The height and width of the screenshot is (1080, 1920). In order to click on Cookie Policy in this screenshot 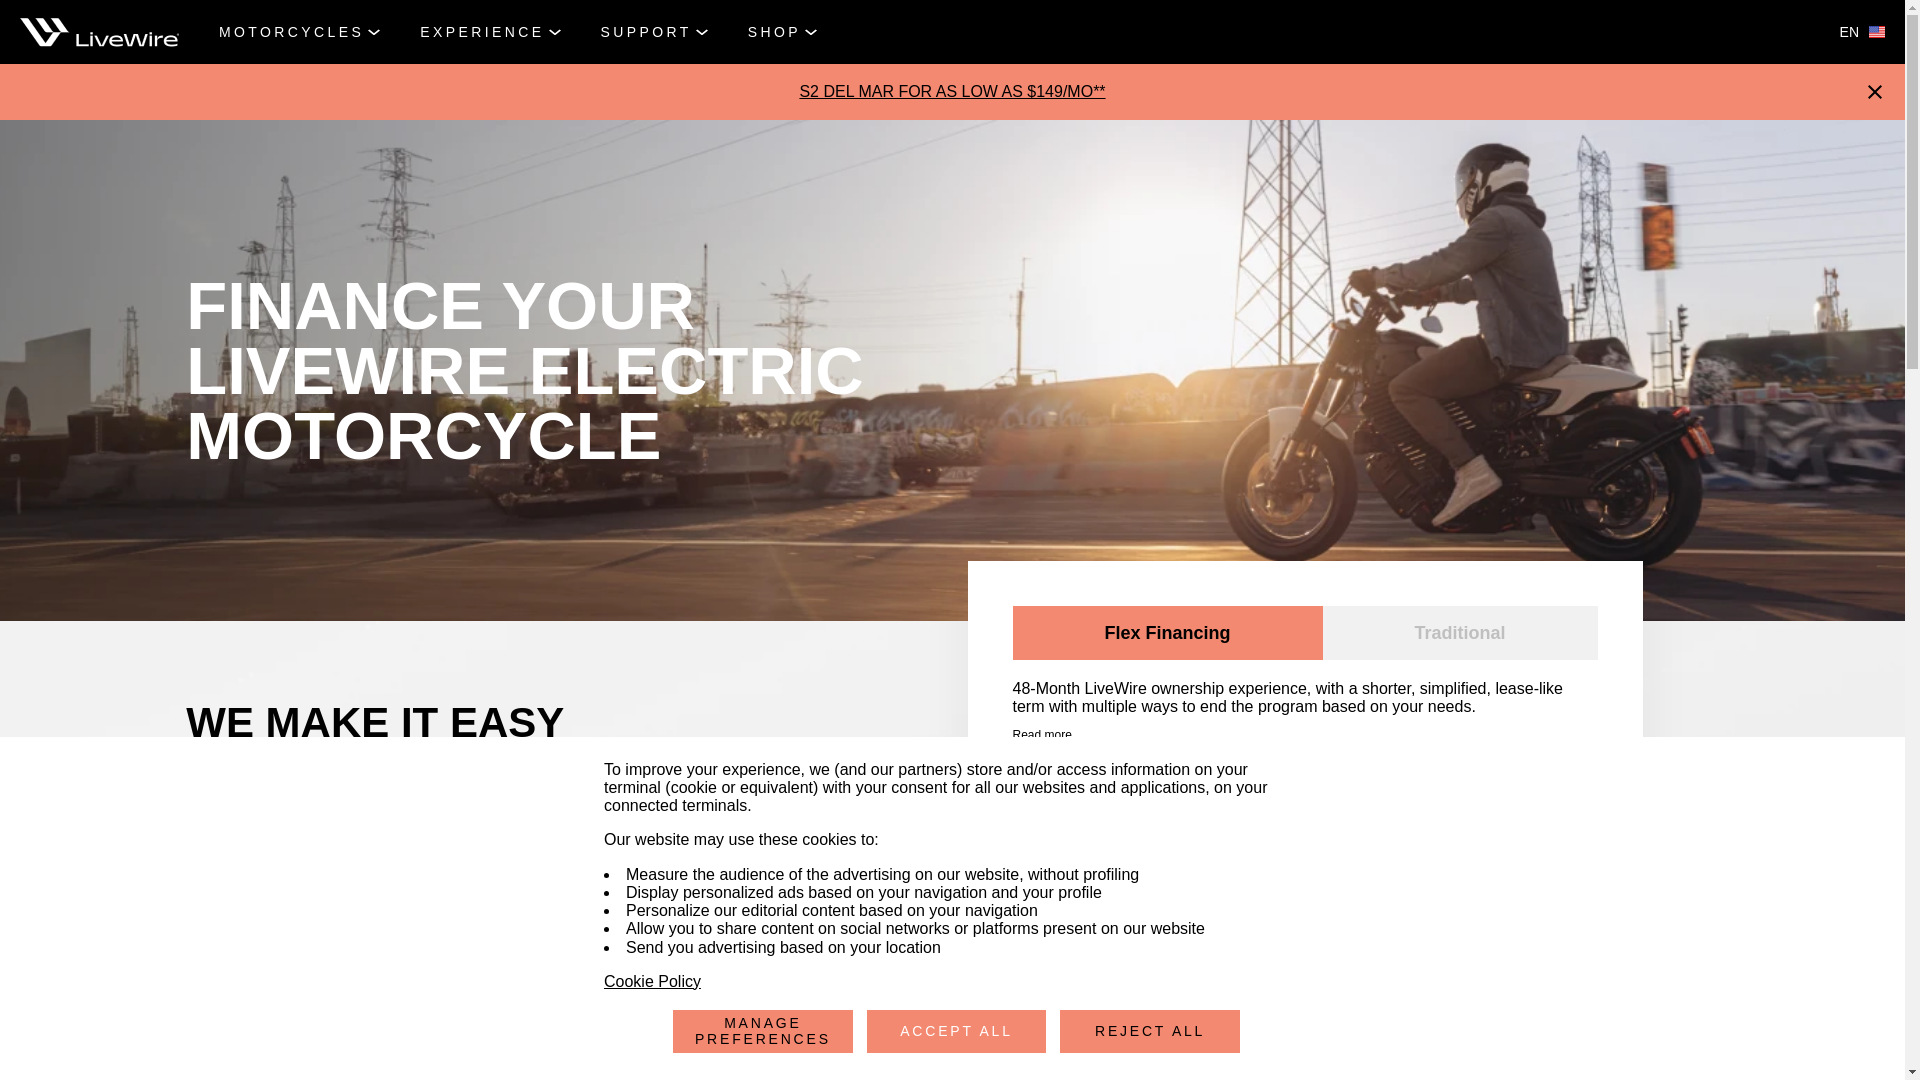, I will do `click(652, 982)`.